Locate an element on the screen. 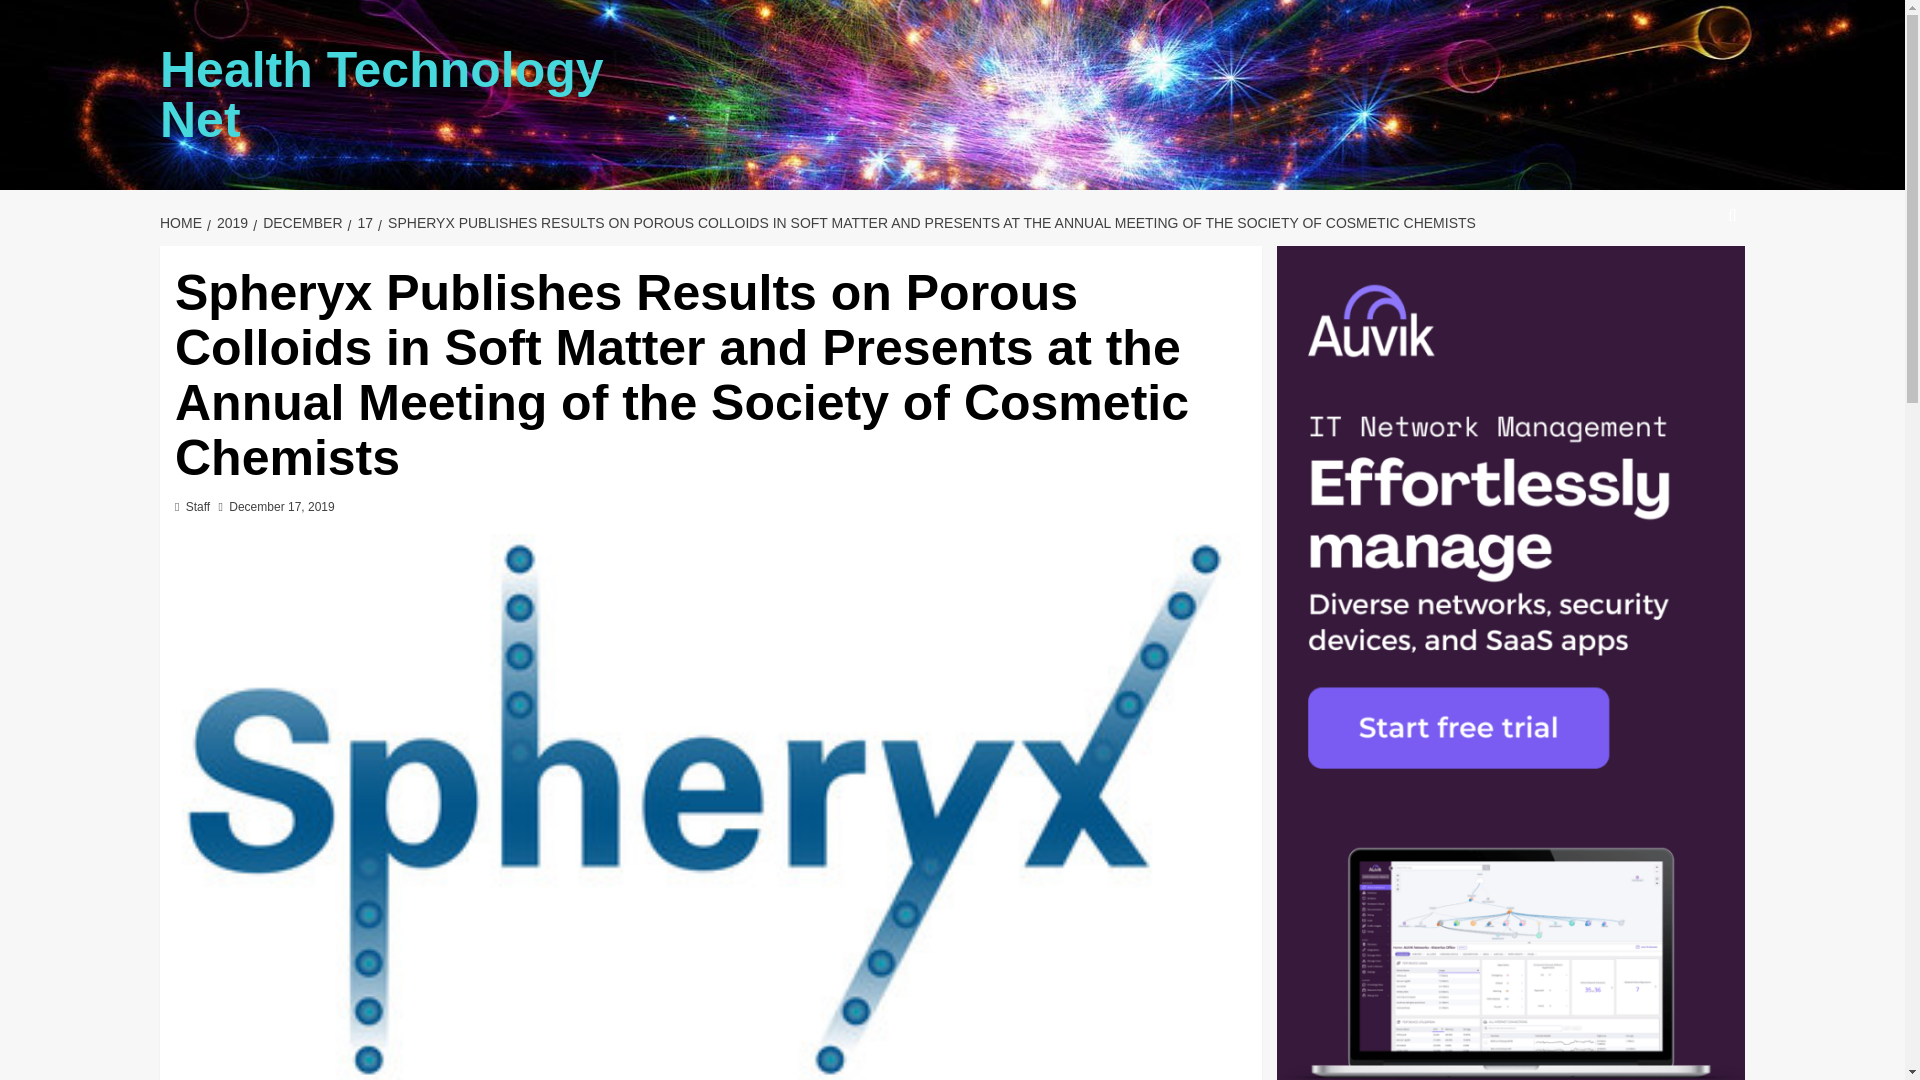 The height and width of the screenshot is (1080, 1920). Search is located at coordinates (1686, 276).